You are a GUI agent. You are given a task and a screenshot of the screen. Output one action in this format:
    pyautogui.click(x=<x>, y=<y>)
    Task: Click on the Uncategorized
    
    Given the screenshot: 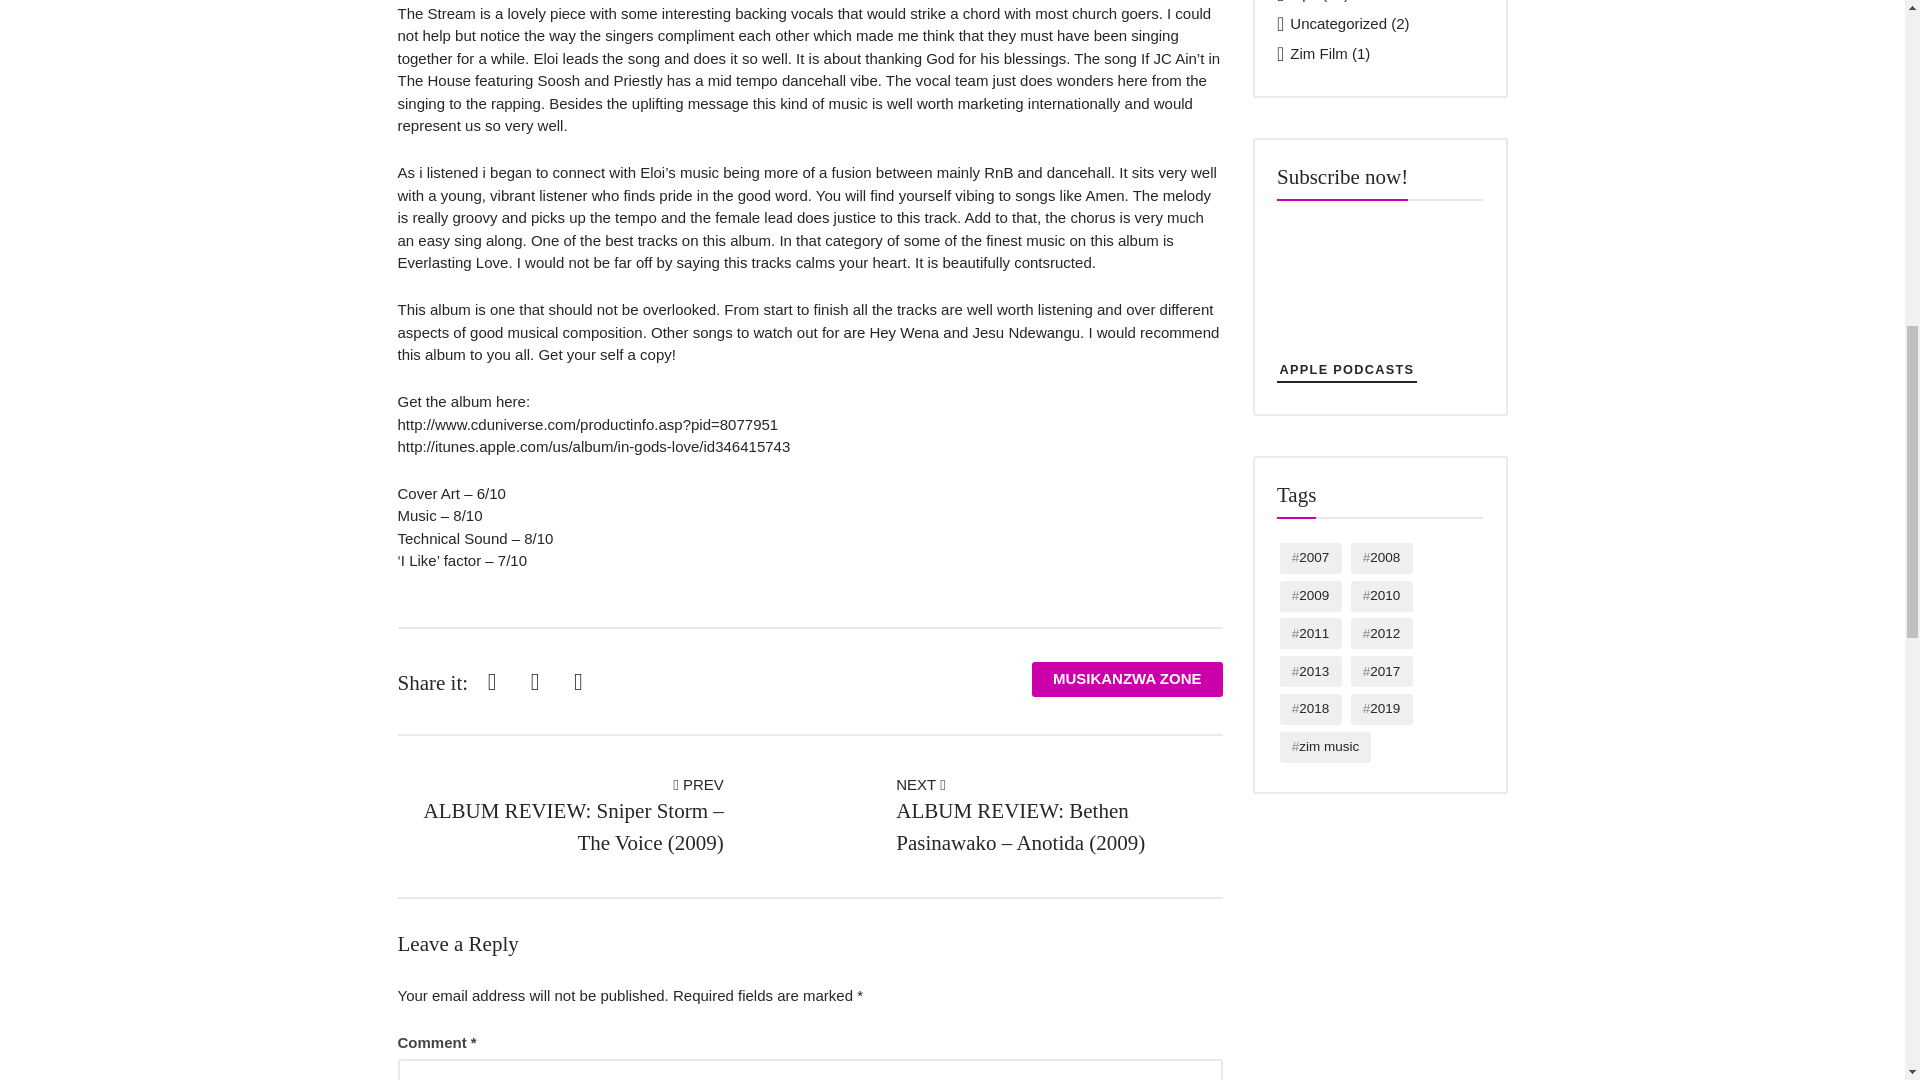 What is the action you would take?
    pyautogui.click(x=1338, y=24)
    